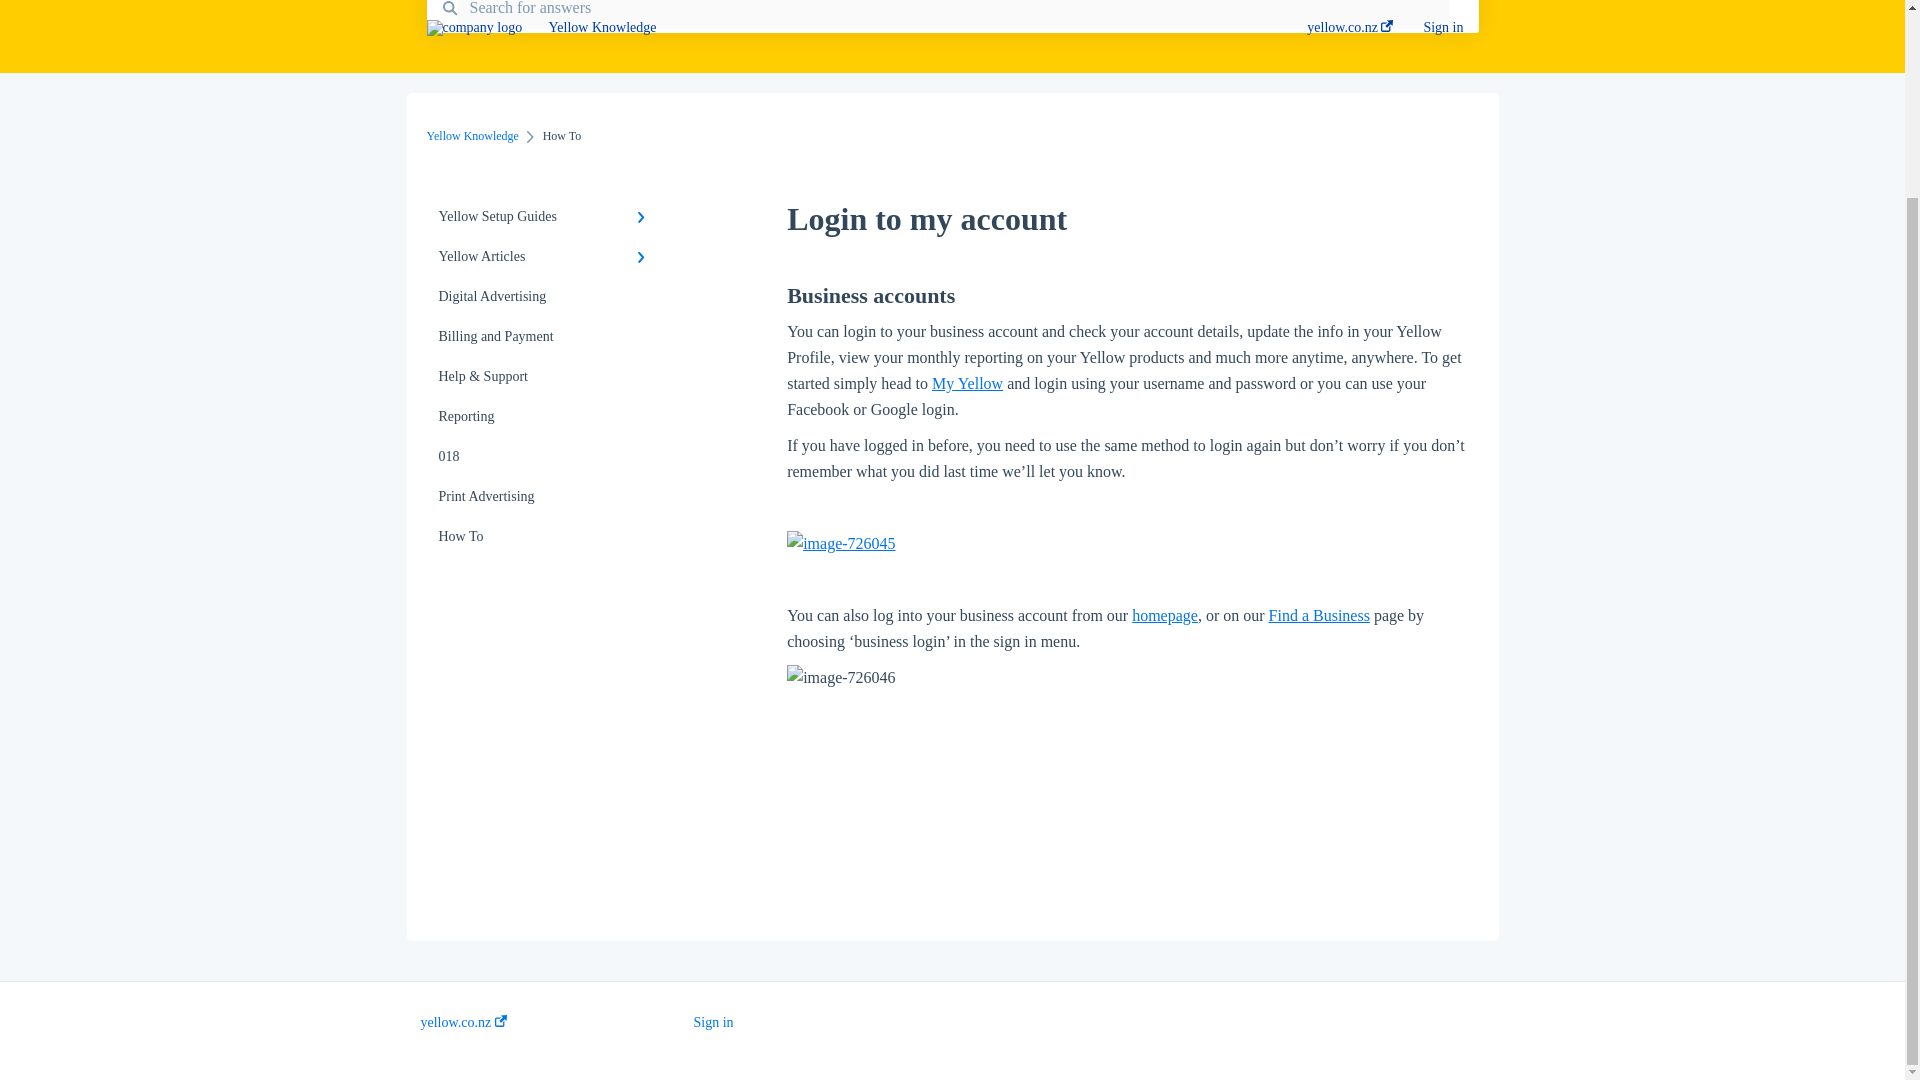  I want to click on Digital Advertising, so click(546, 296).